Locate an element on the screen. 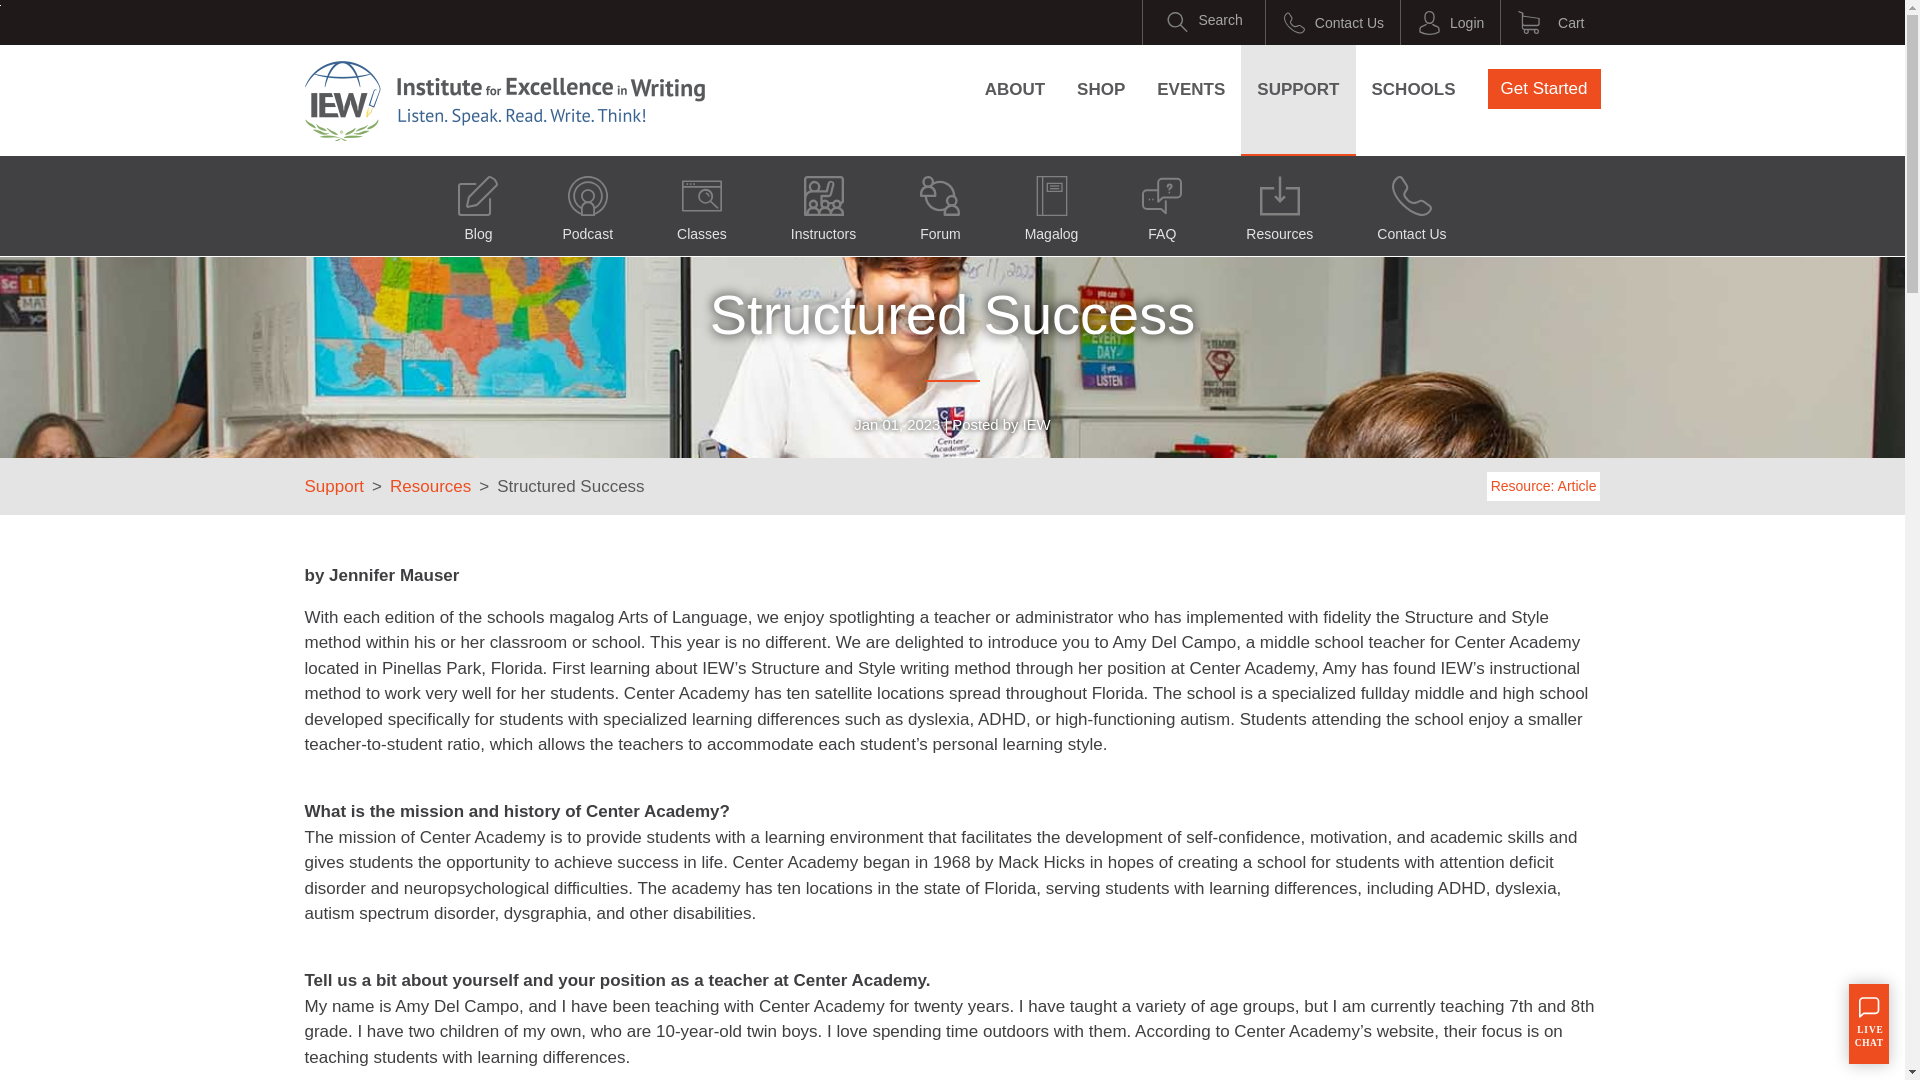  SHOP is located at coordinates (1100, 89).